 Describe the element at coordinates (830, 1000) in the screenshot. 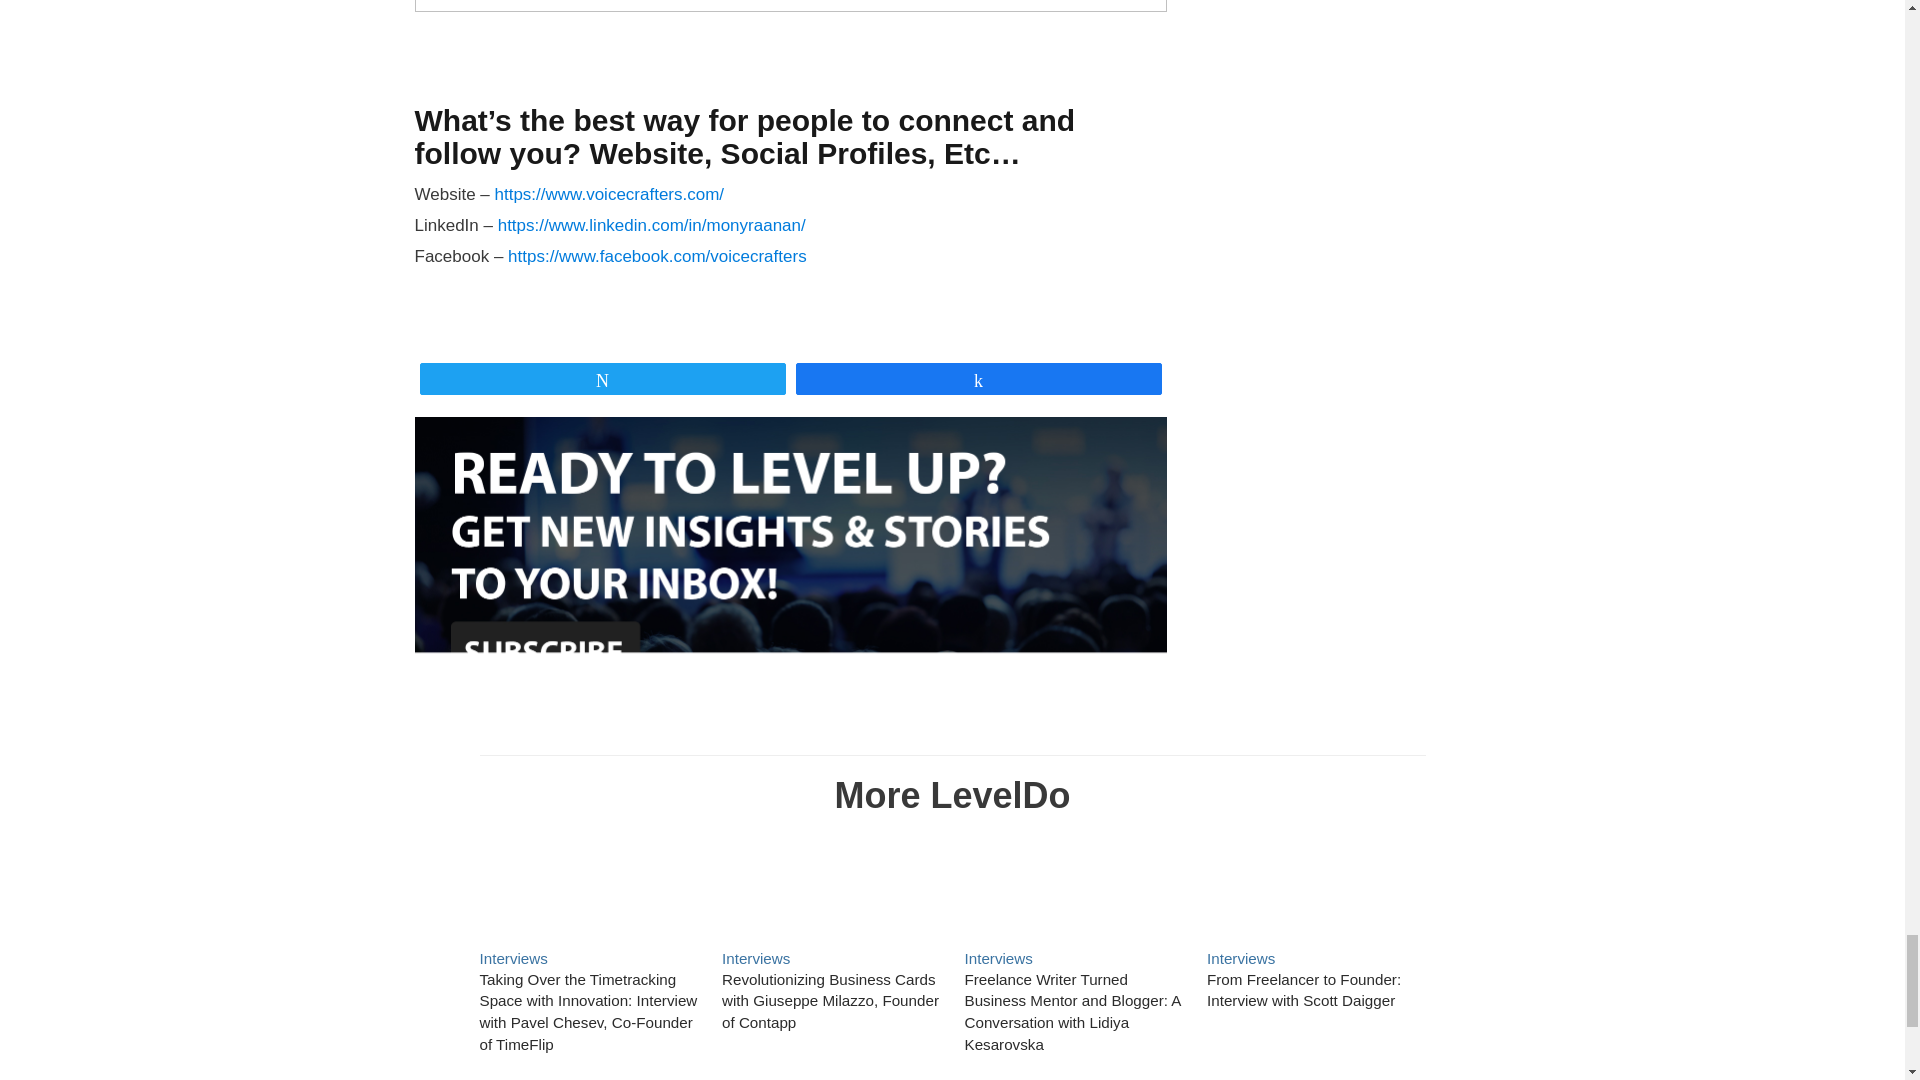

I see `Read More` at that location.